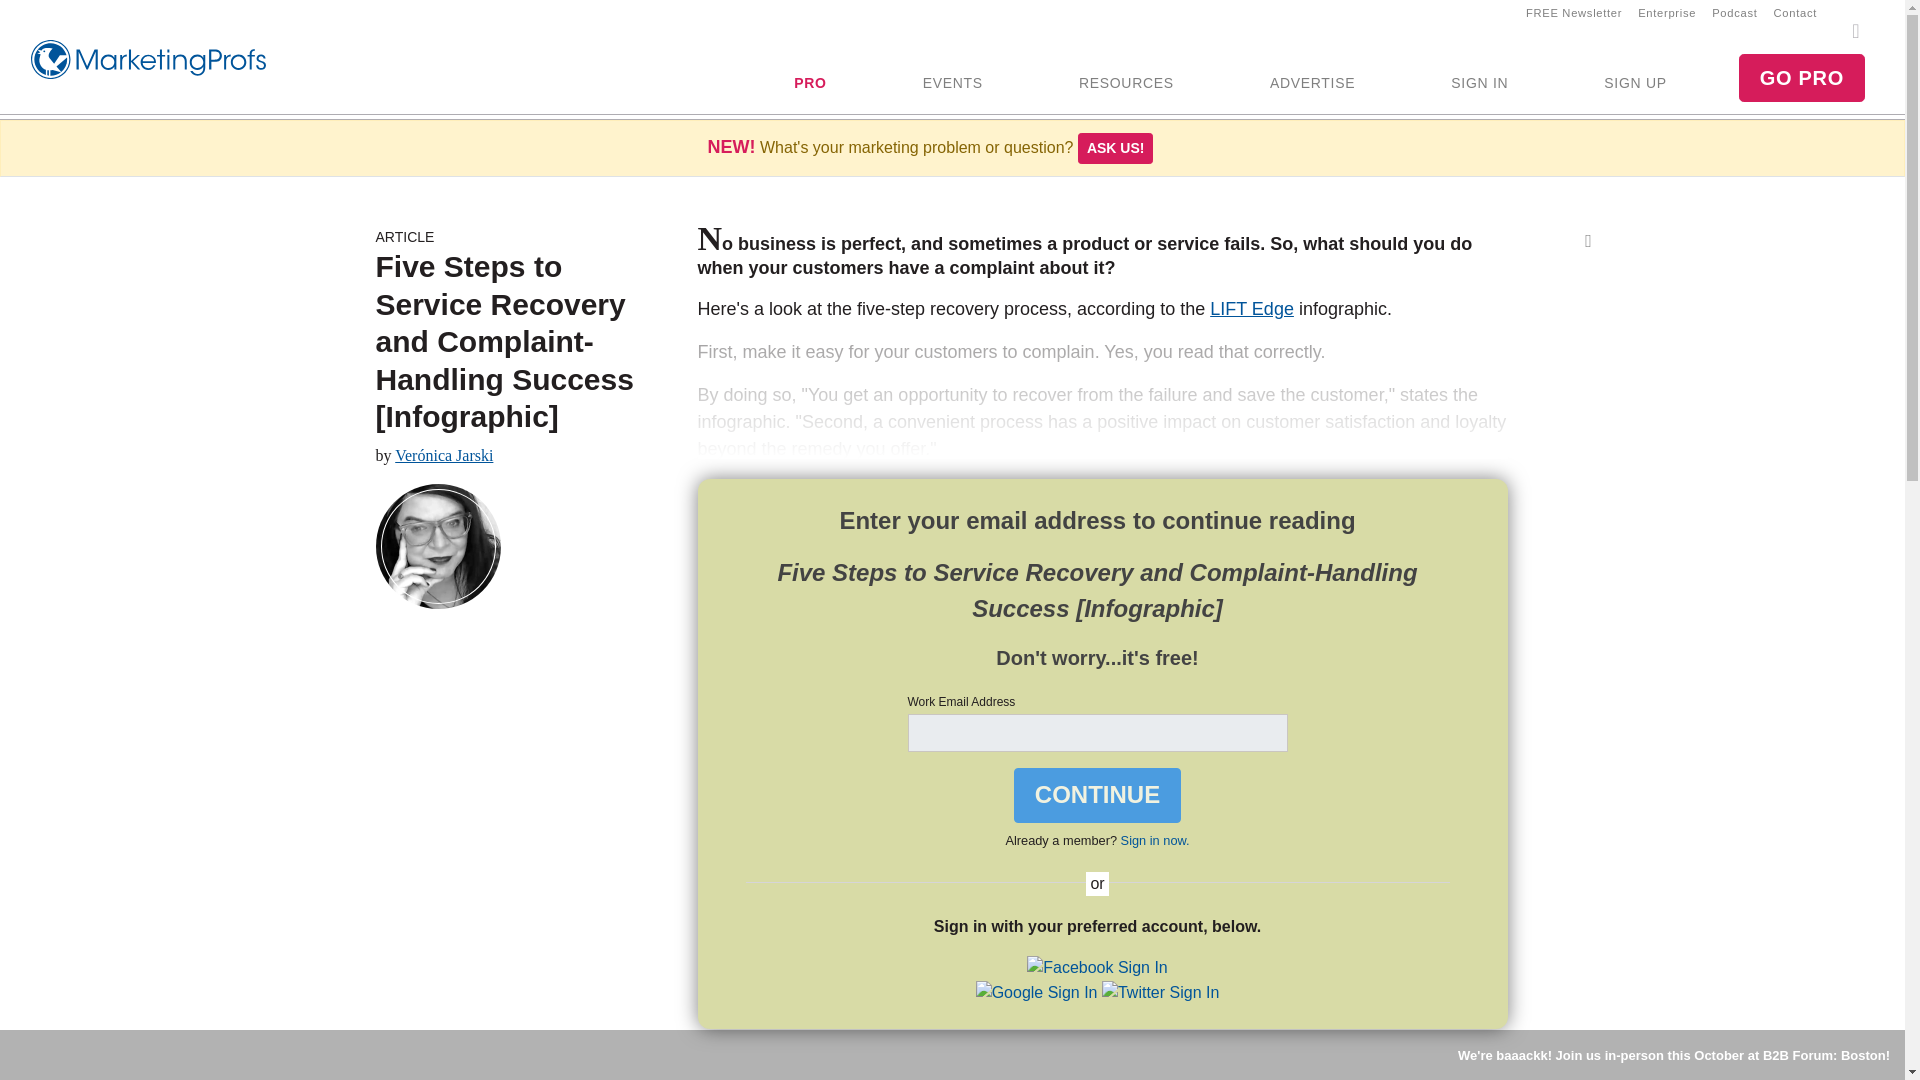 This screenshot has height=1080, width=1920. I want to click on RESOURCES, so click(1126, 84).